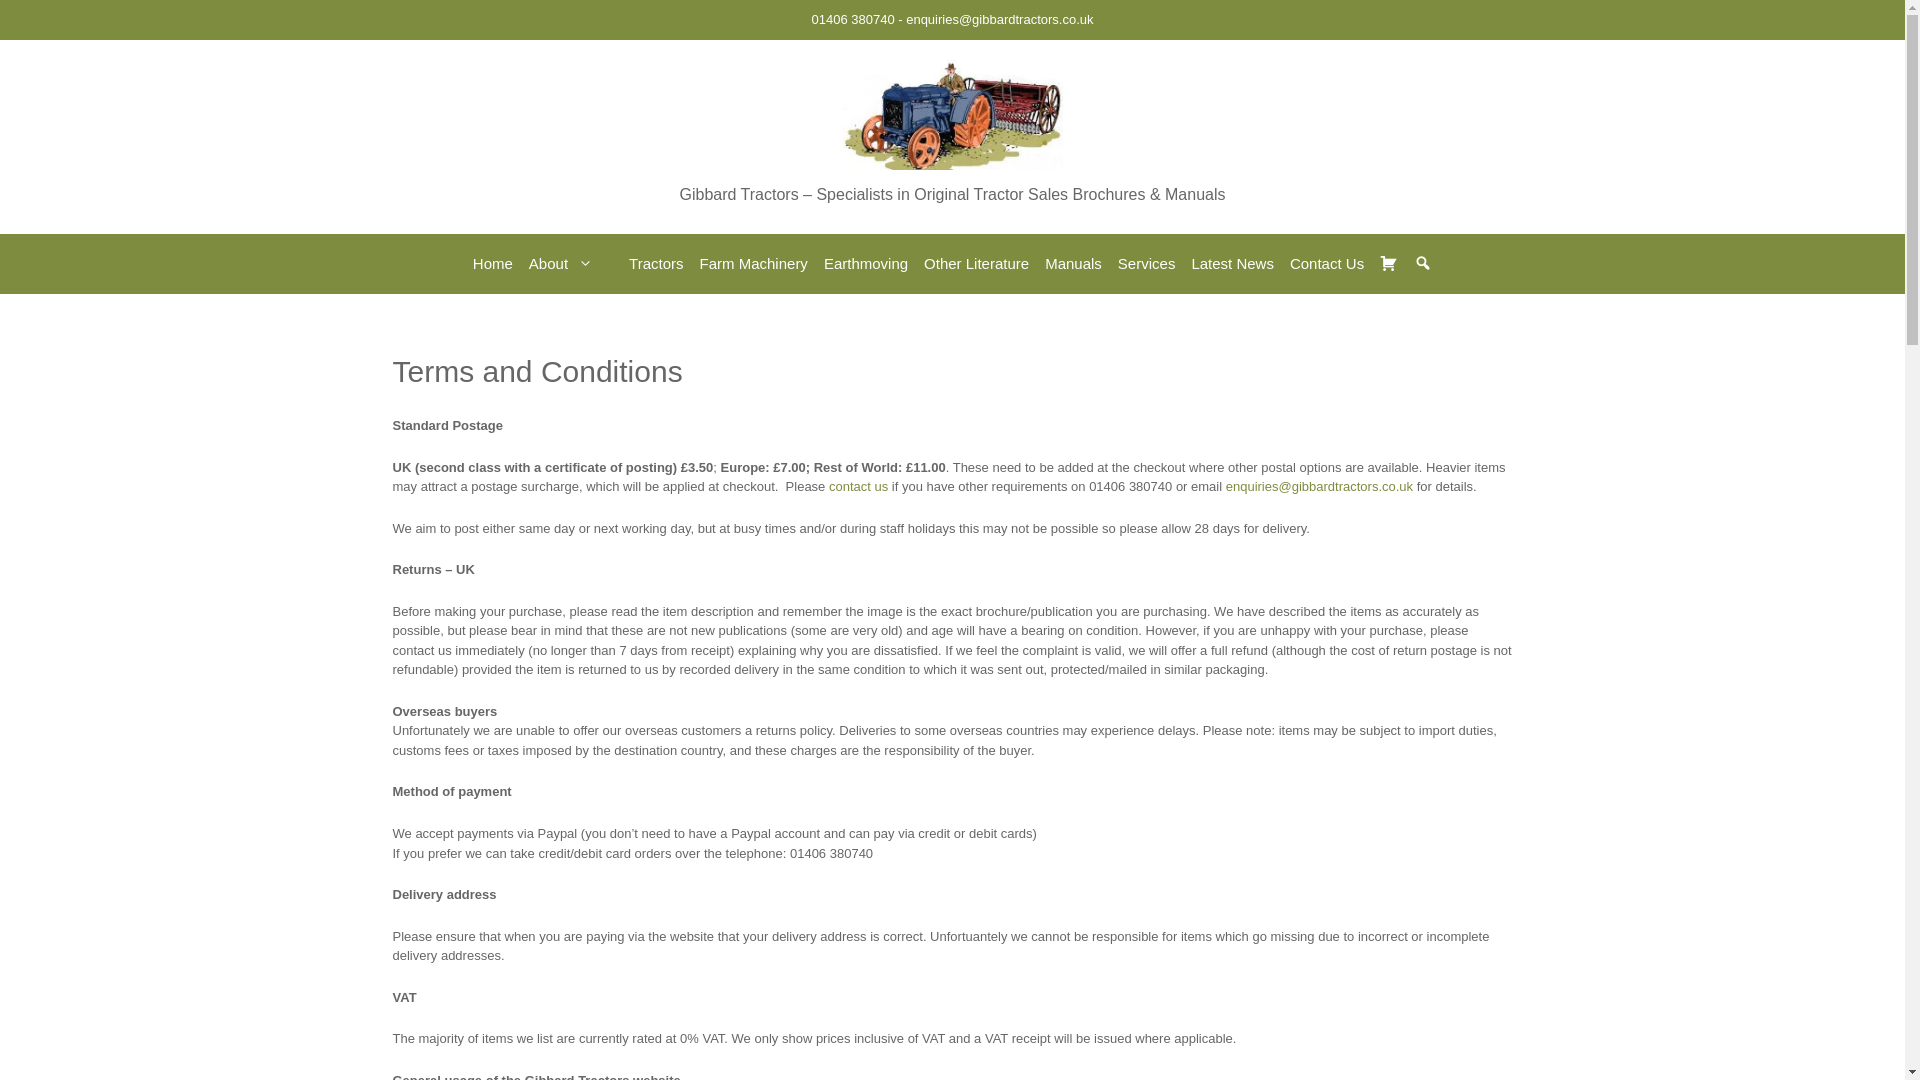  I want to click on About, so click(570, 264).